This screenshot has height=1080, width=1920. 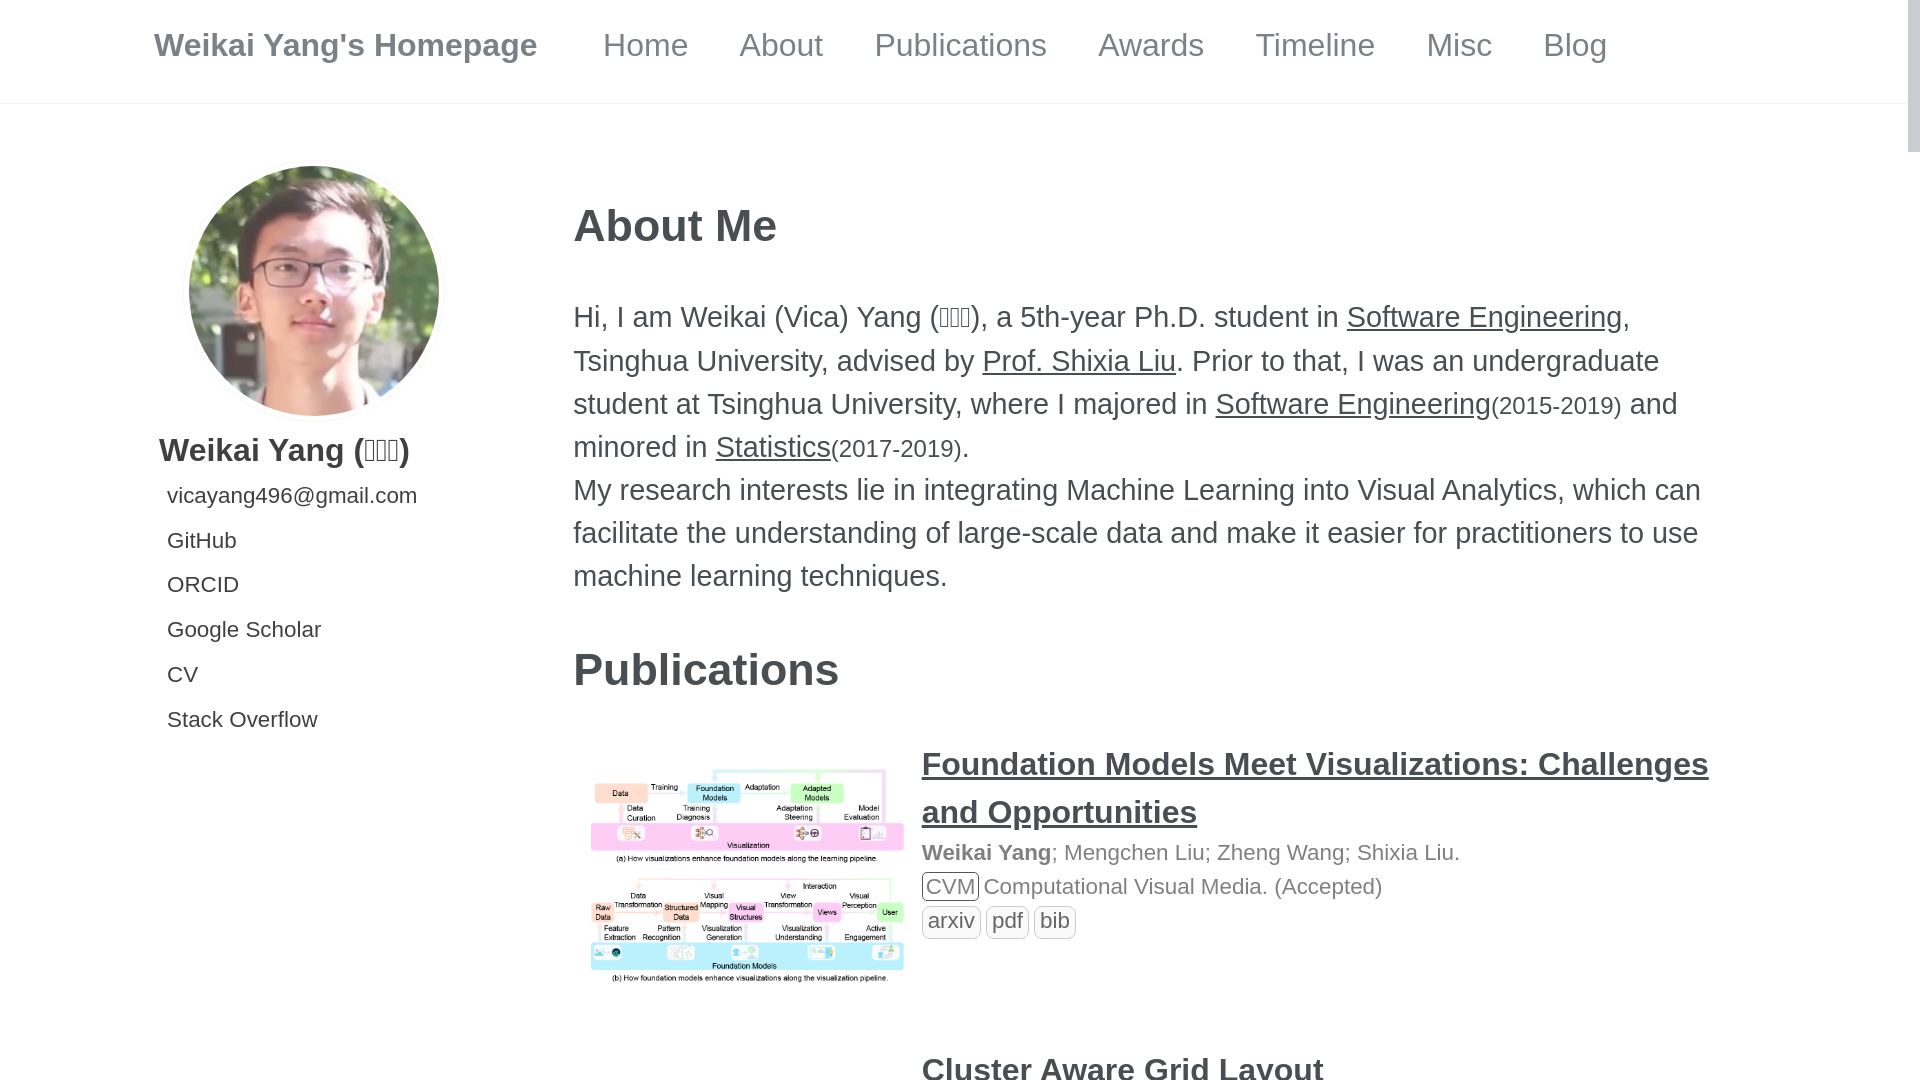 What do you see at coordinates (1354, 404) in the screenshot?
I see `Software Engineering` at bounding box center [1354, 404].